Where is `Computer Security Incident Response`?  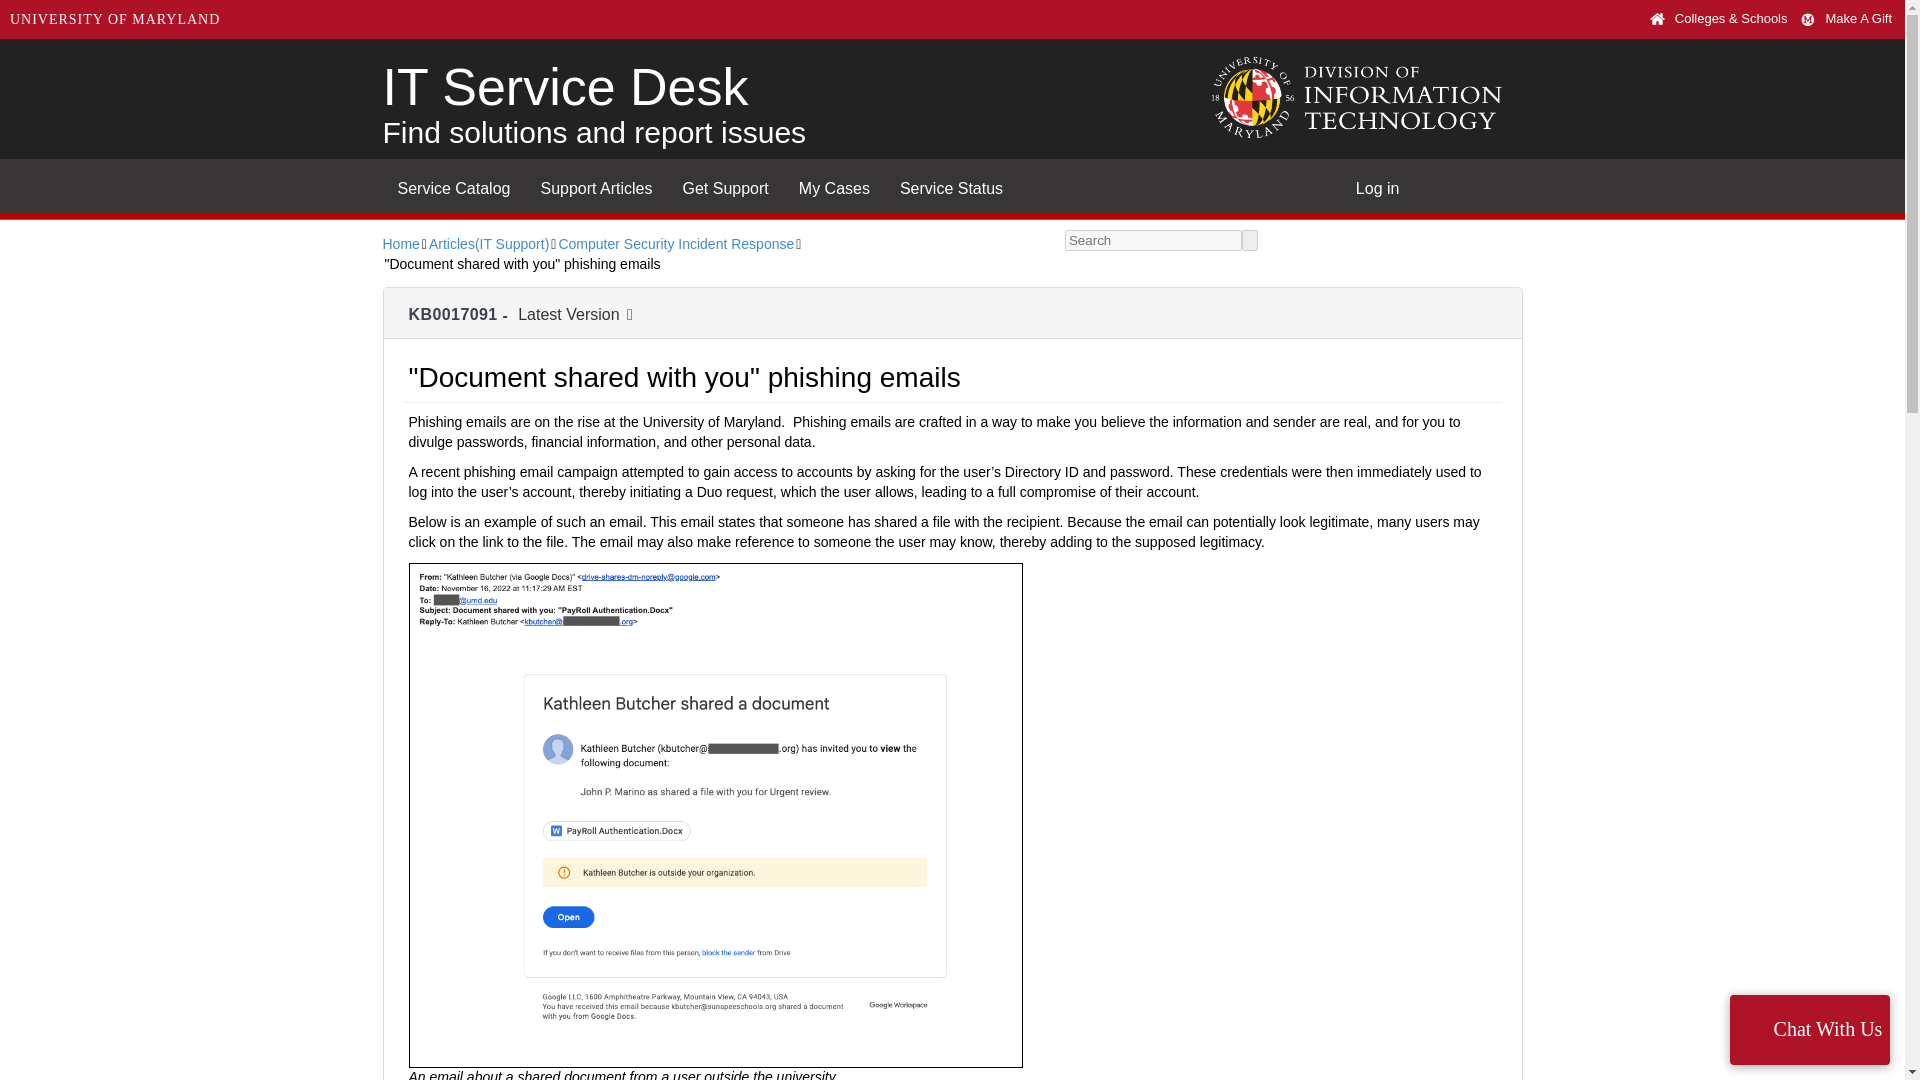 Computer Security Incident Response is located at coordinates (676, 244).